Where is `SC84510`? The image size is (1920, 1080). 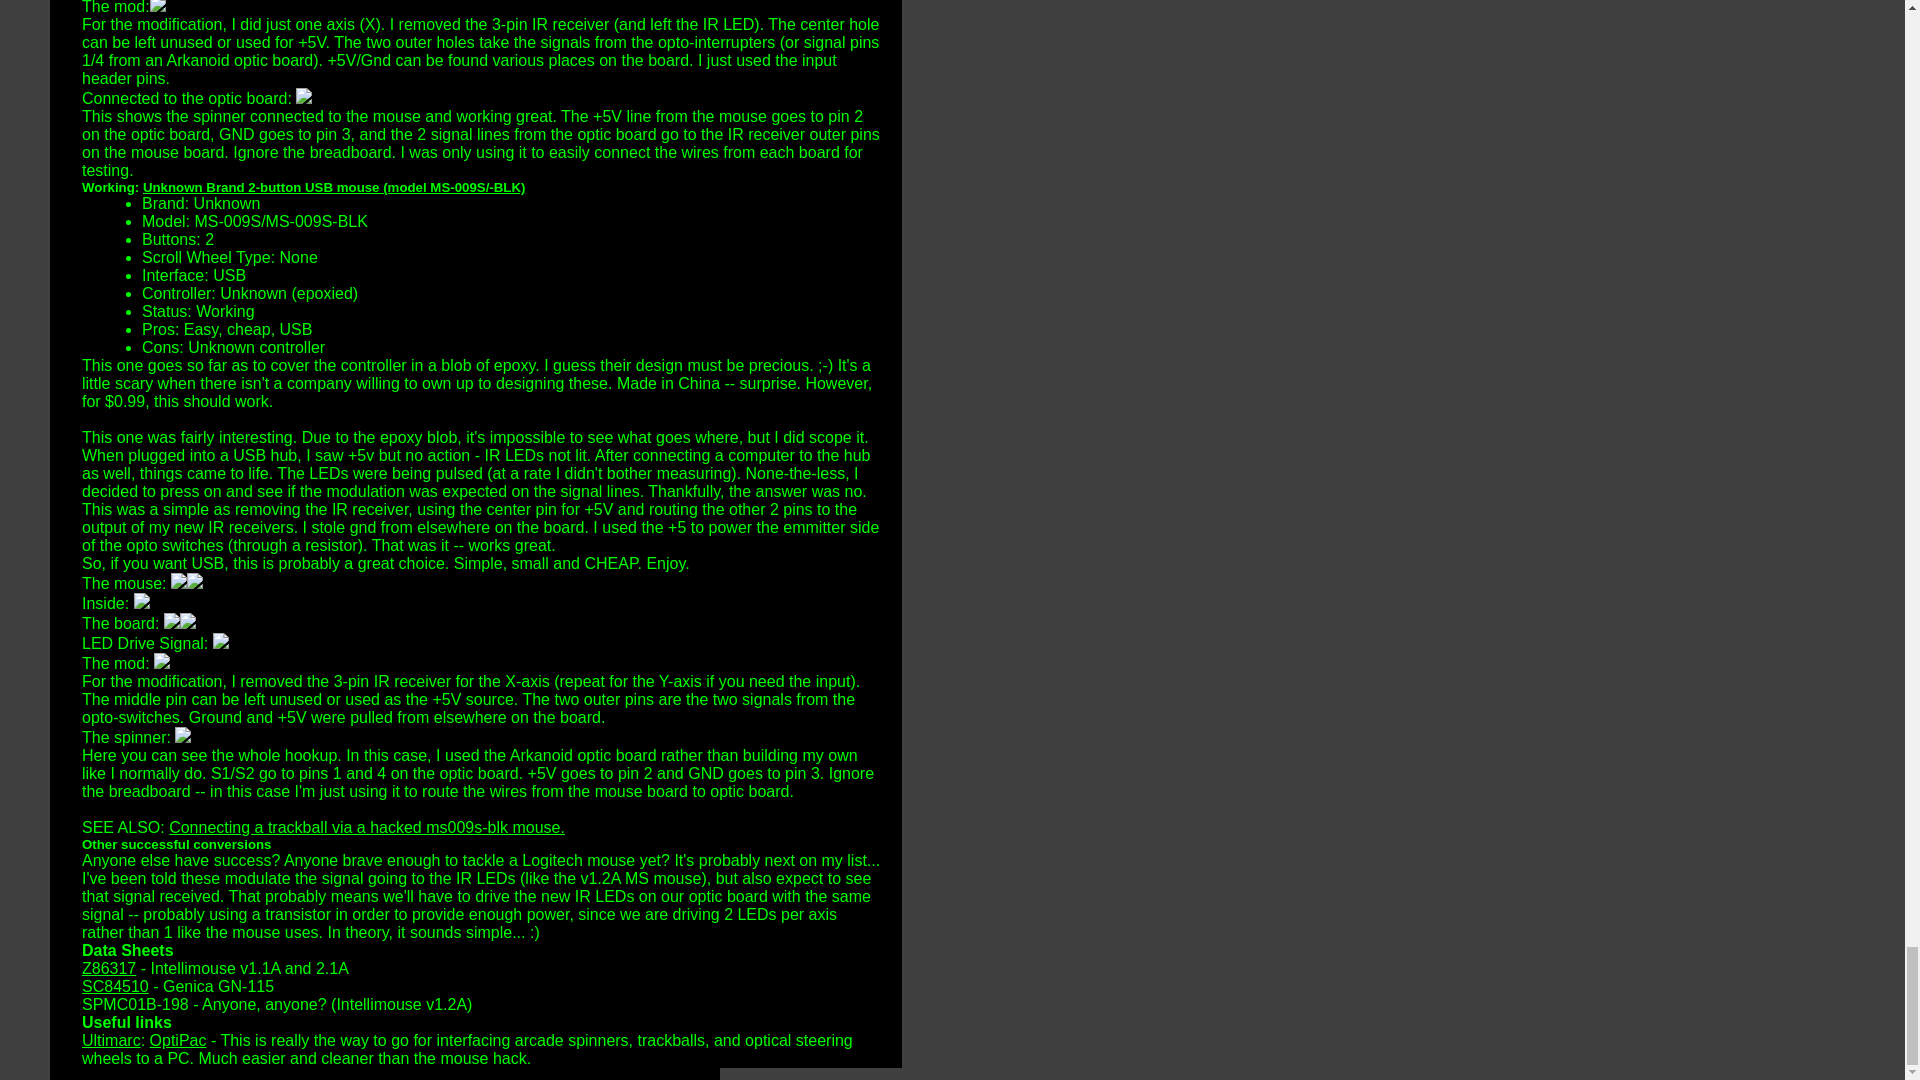 SC84510 is located at coordinates (116, 986).